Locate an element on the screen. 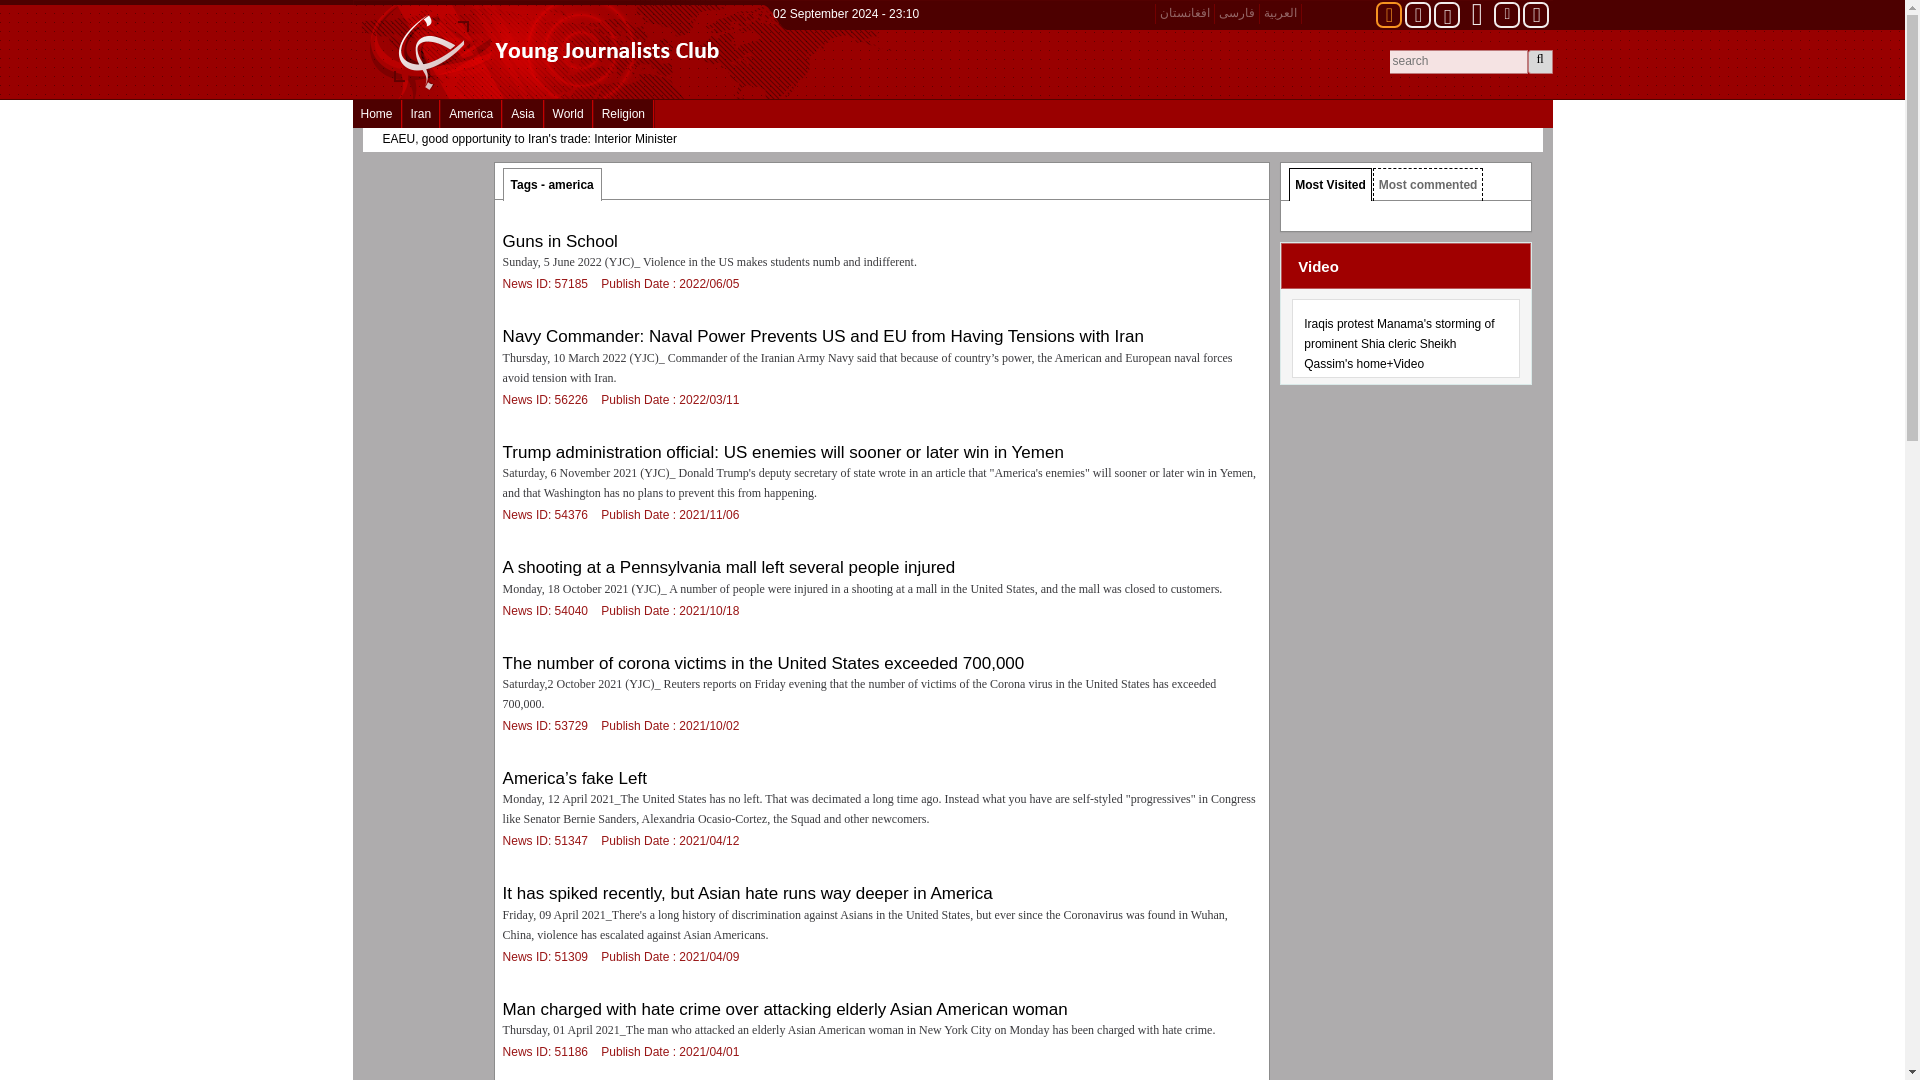  Asia is located at coordinates (522, 114).